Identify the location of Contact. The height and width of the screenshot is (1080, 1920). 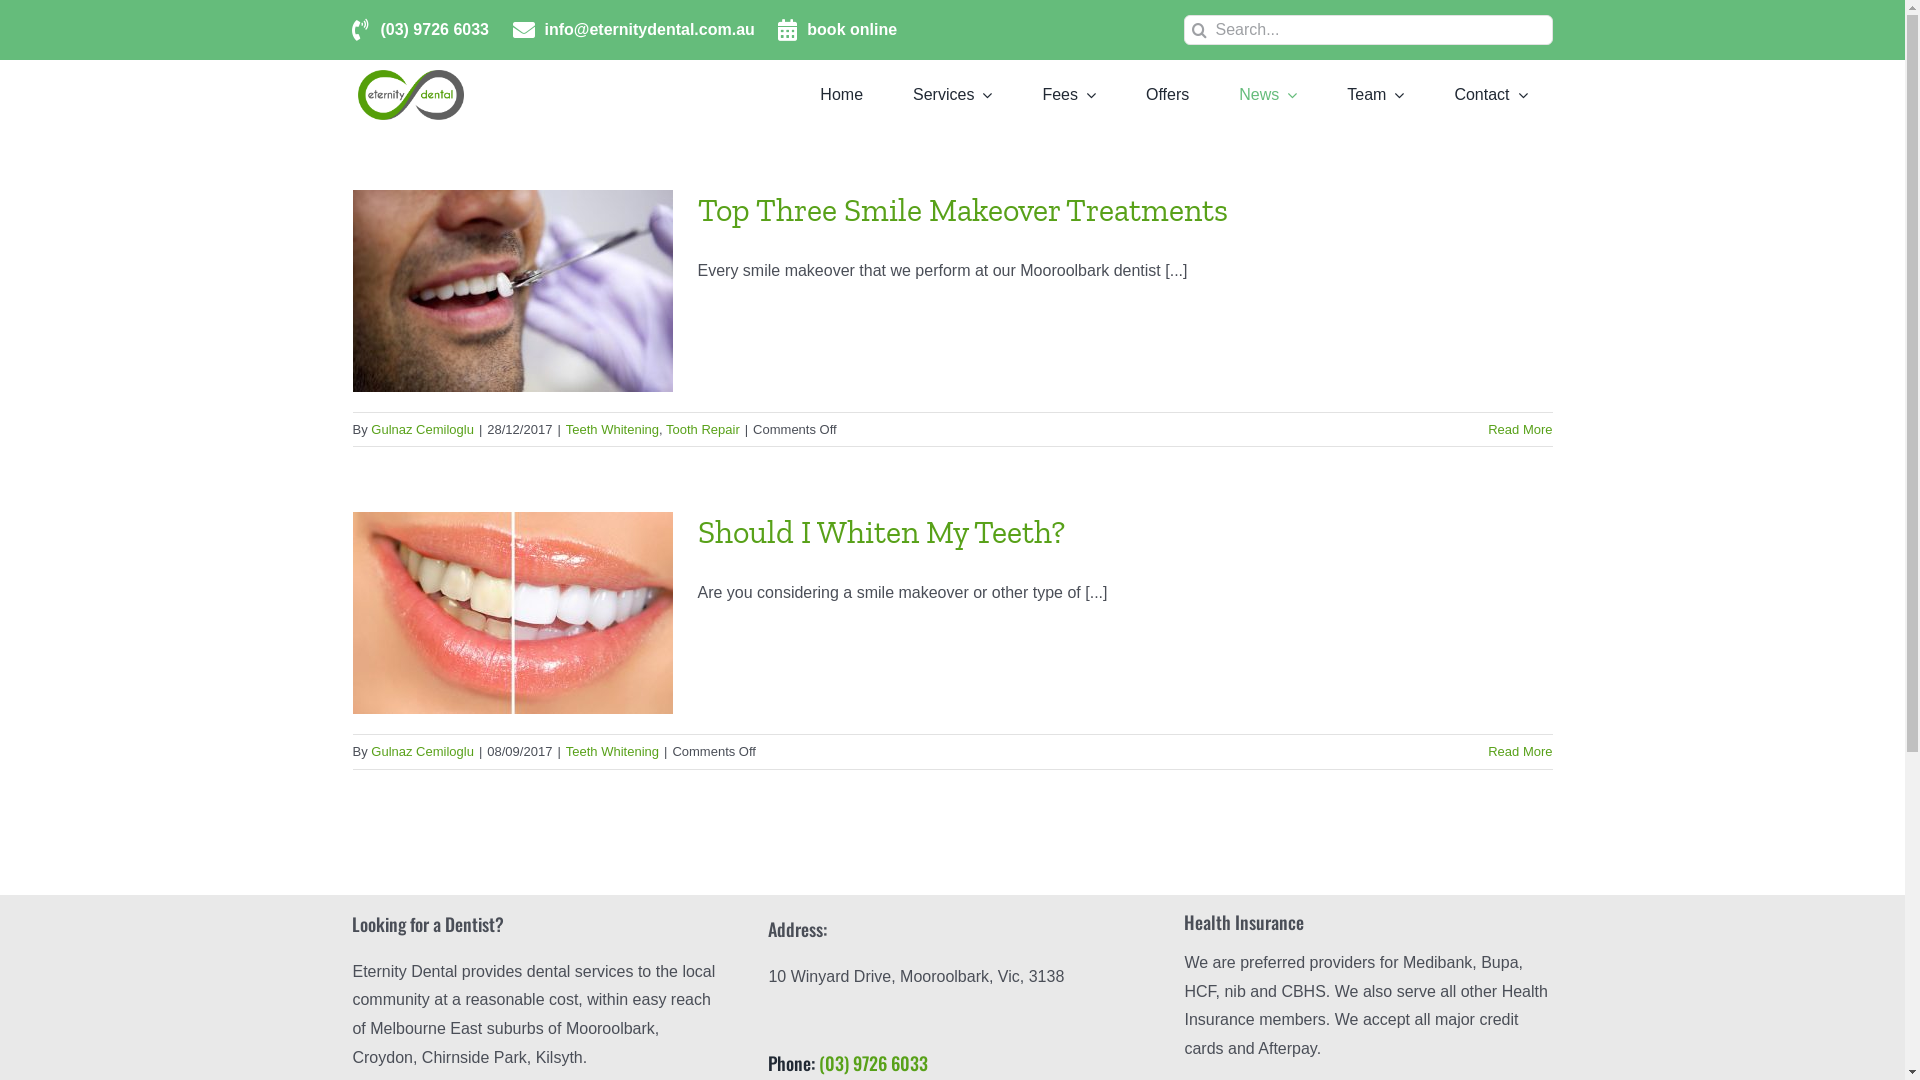
(1490, 95).